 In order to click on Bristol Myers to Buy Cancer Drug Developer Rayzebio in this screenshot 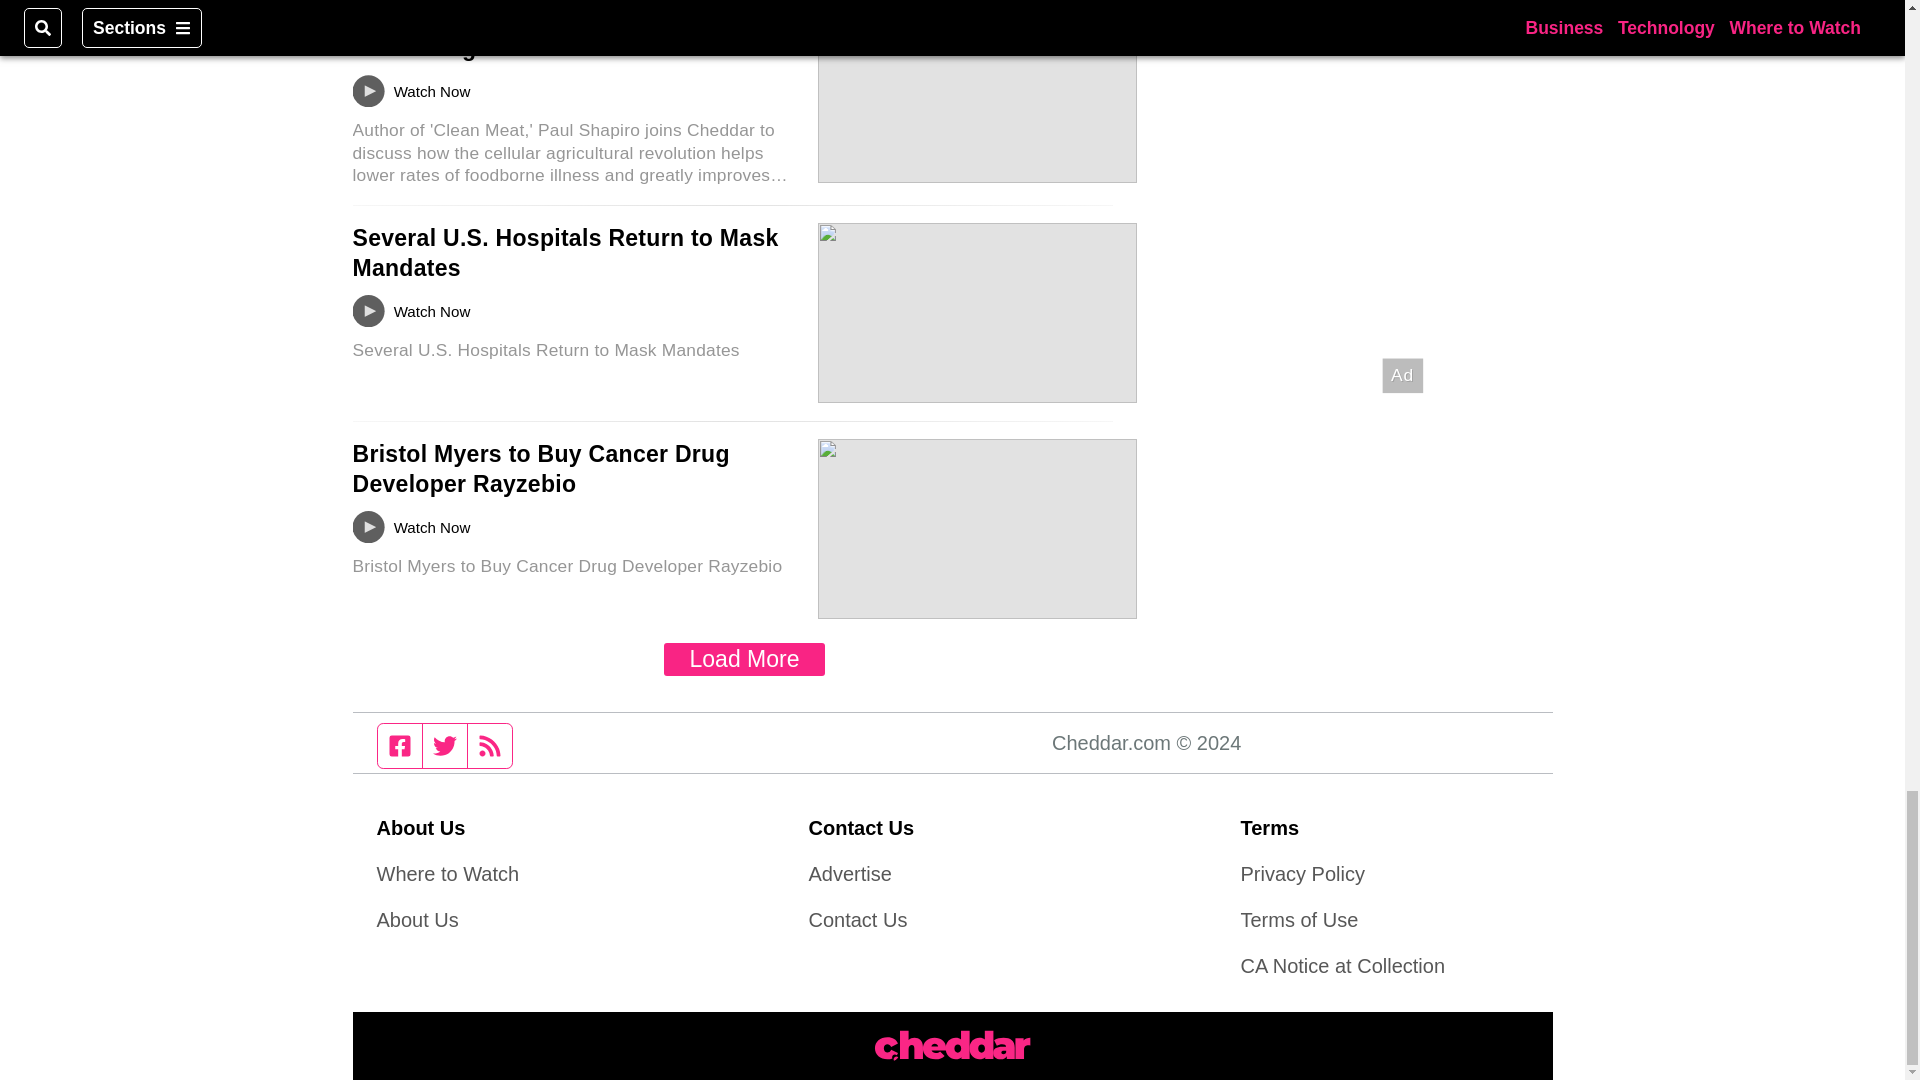, I will do `click(540, 468)`.